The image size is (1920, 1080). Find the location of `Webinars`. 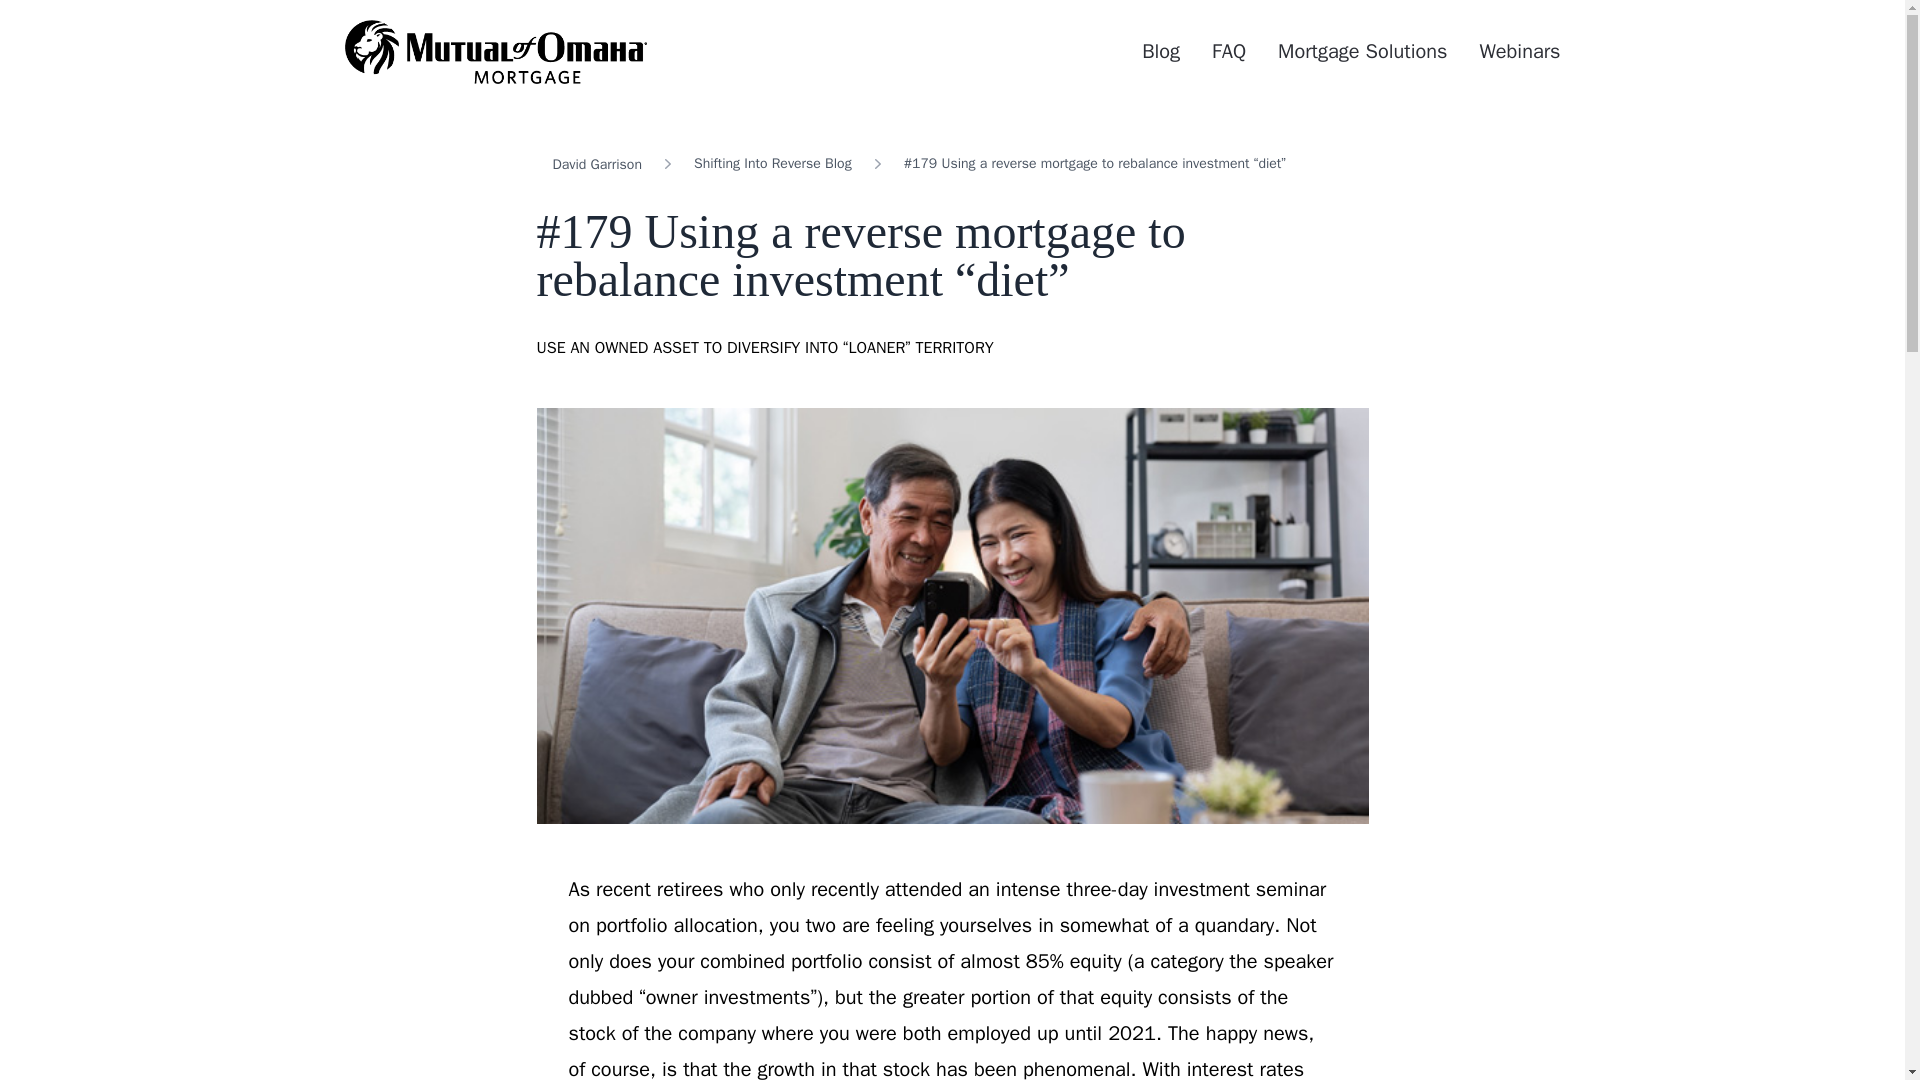

Webinars is located at coordinates (1518, 50).